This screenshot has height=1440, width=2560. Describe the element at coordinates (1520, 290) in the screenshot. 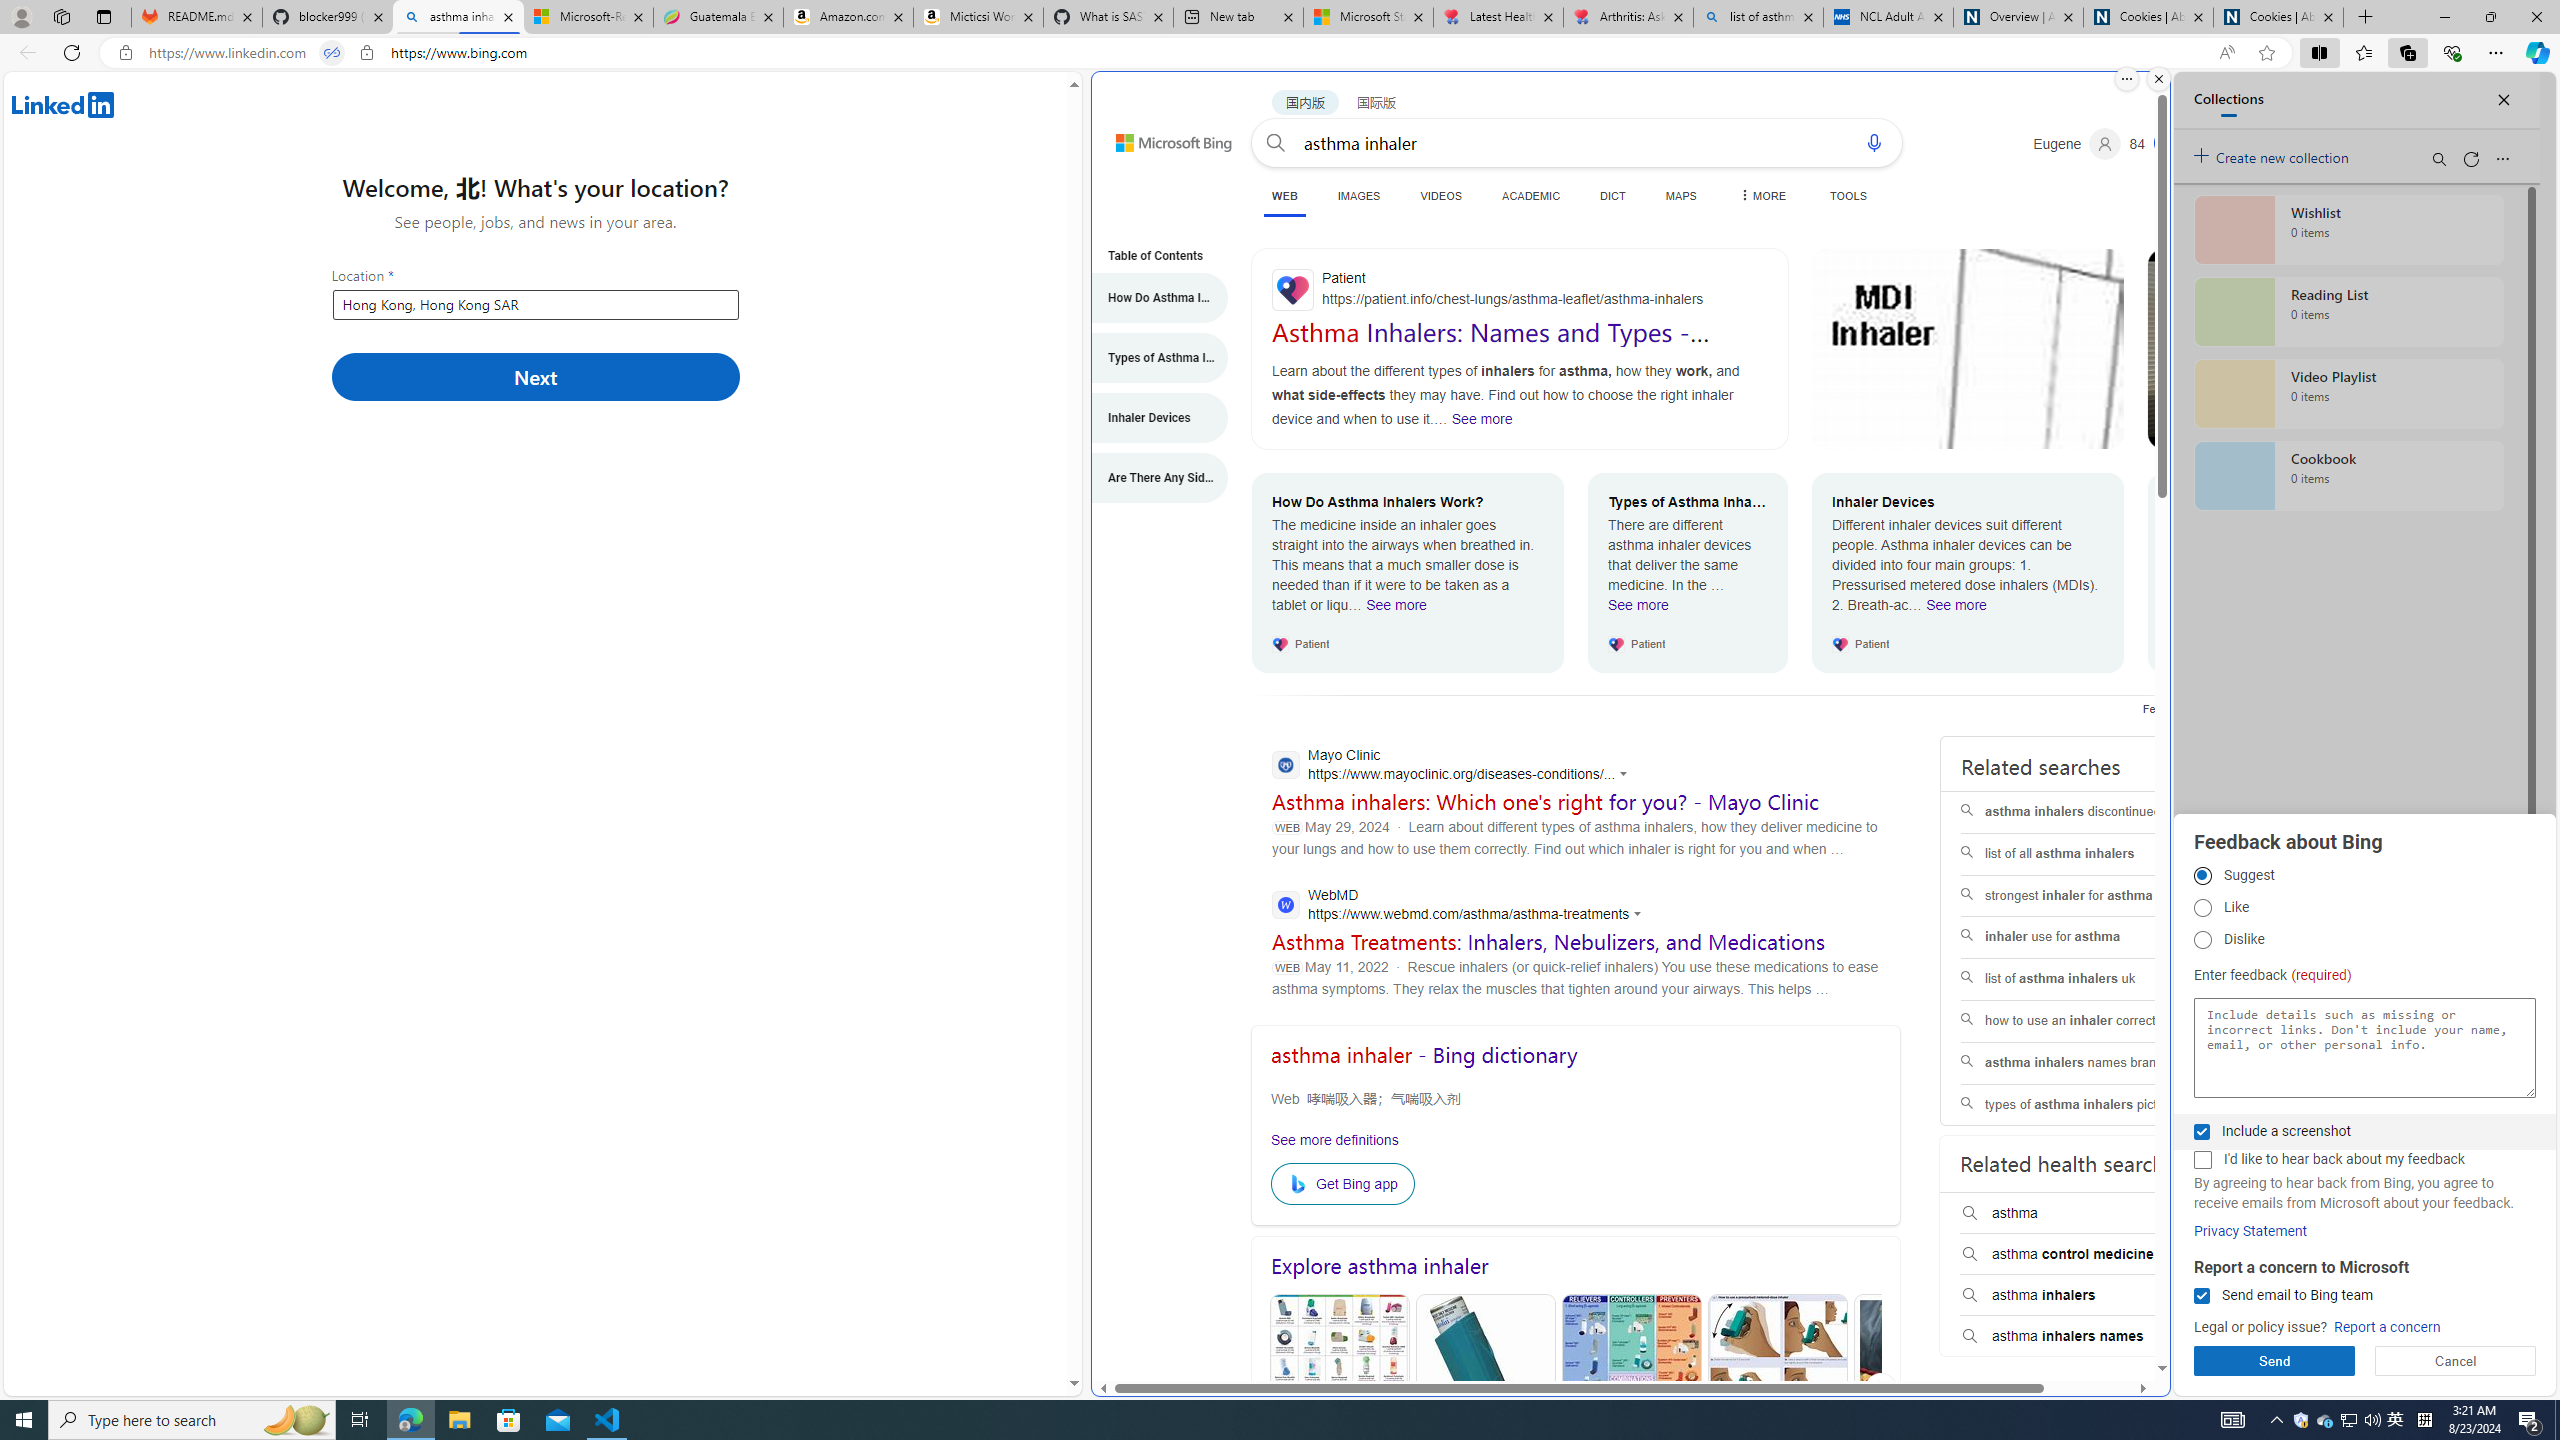

I see `Patient` at that location.